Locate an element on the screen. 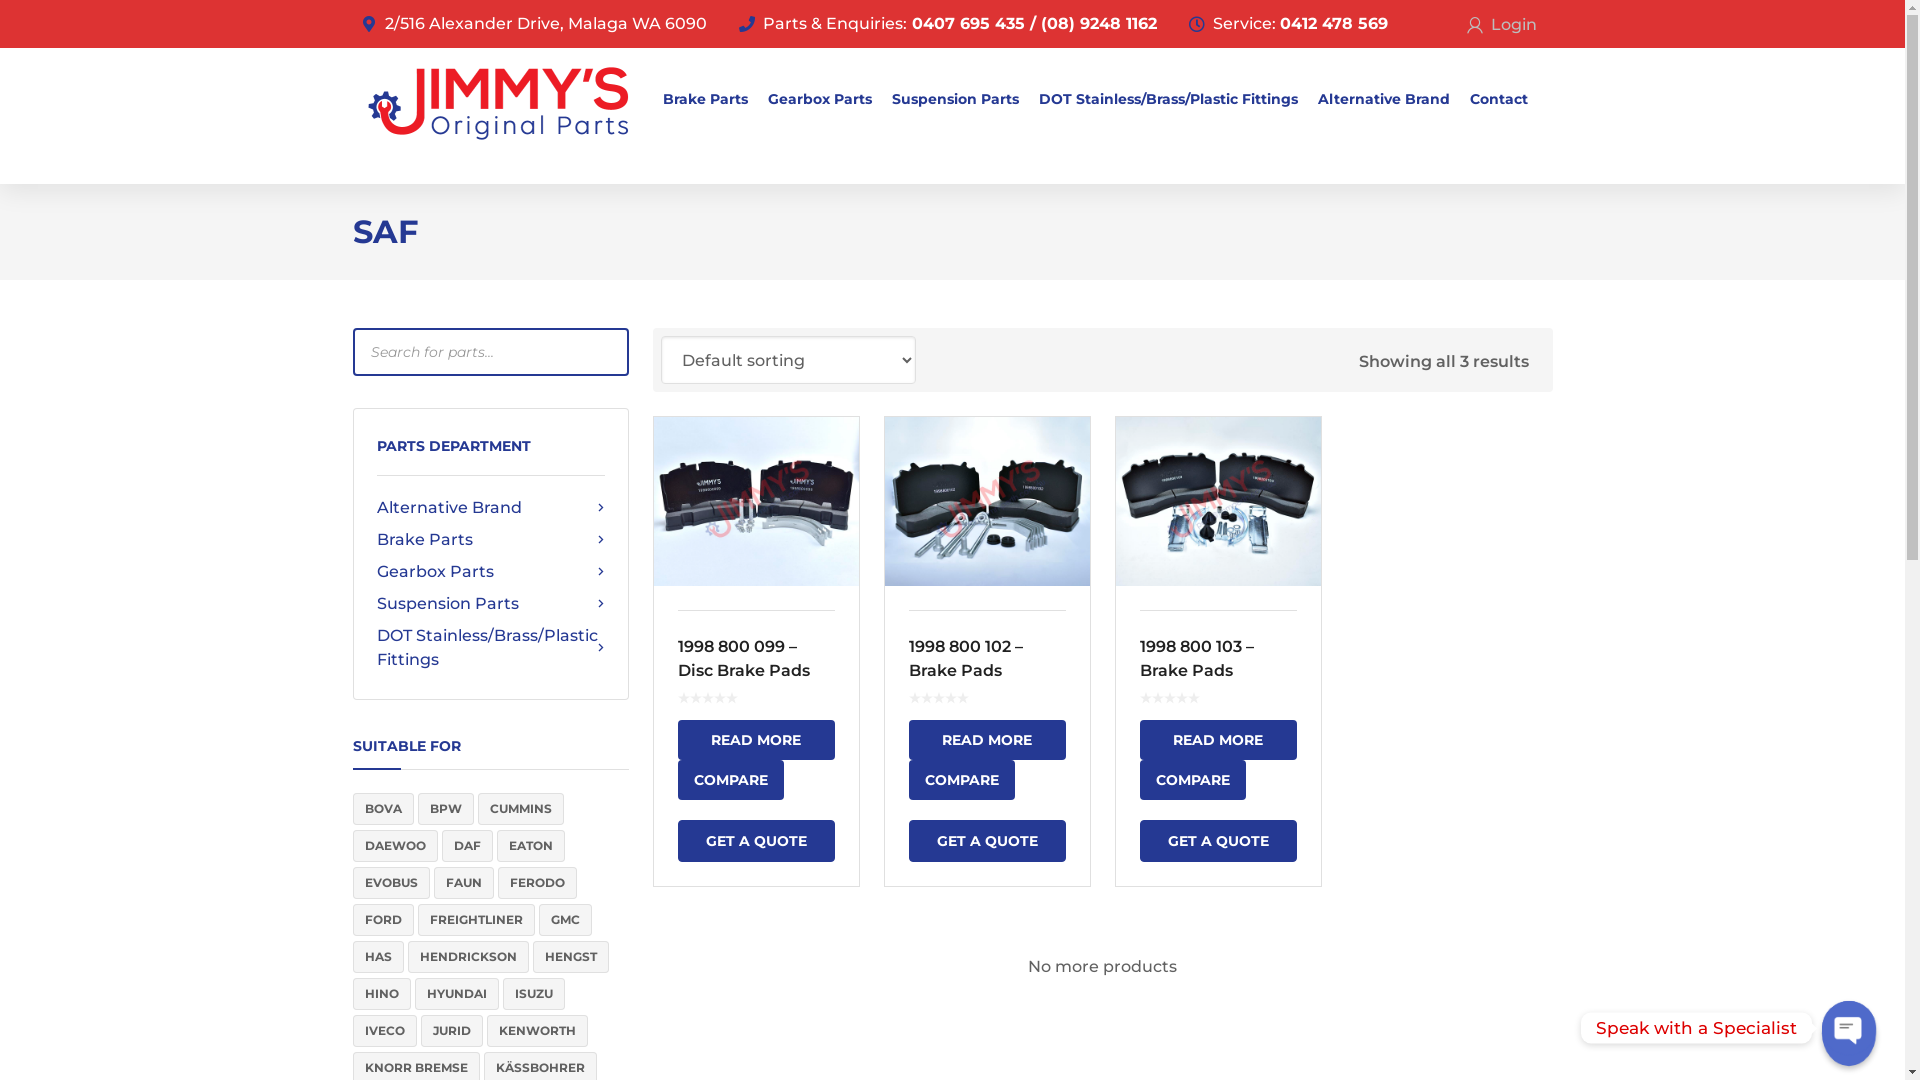 The width and height of the screenshot is (1920, 1080). BOVA is located at coordinates (382, 809).